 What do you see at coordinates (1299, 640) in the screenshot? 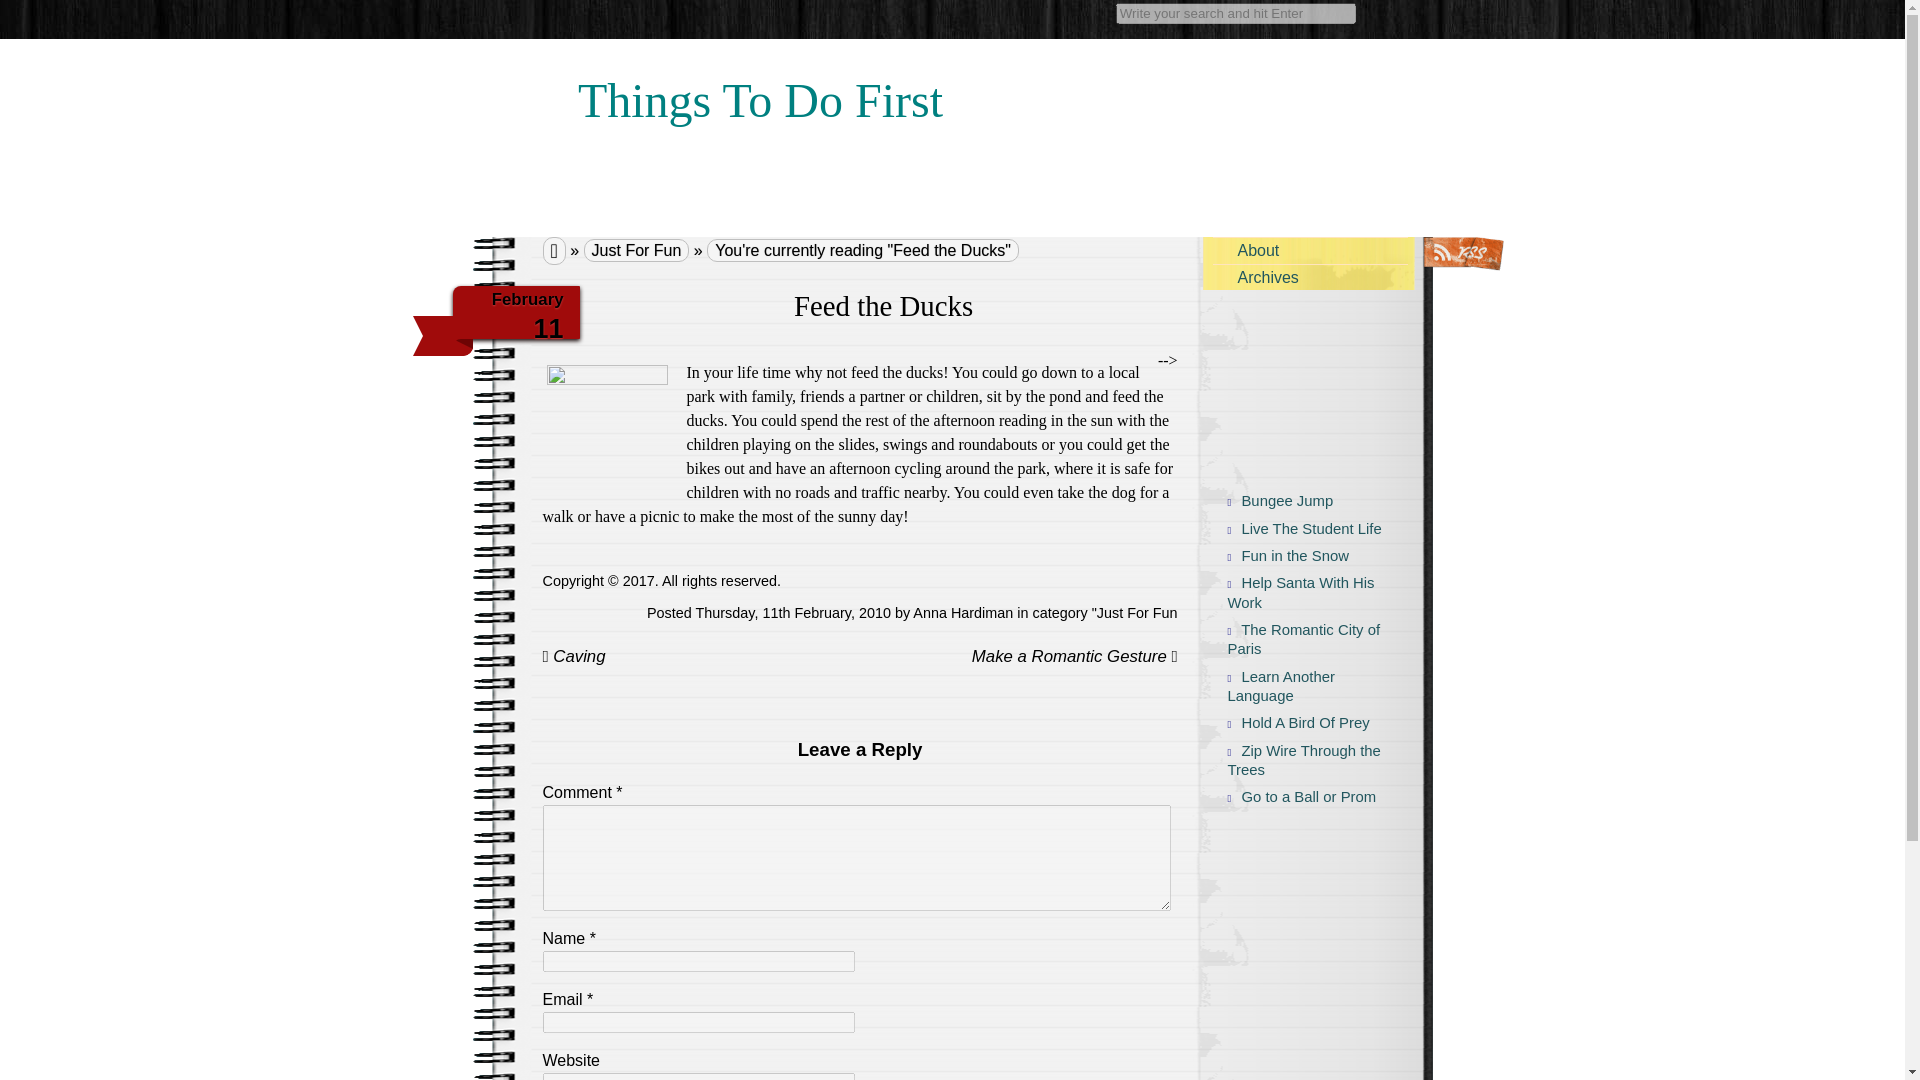
I see `The Romantic City of Paris` at bounding box center [1299, 640].